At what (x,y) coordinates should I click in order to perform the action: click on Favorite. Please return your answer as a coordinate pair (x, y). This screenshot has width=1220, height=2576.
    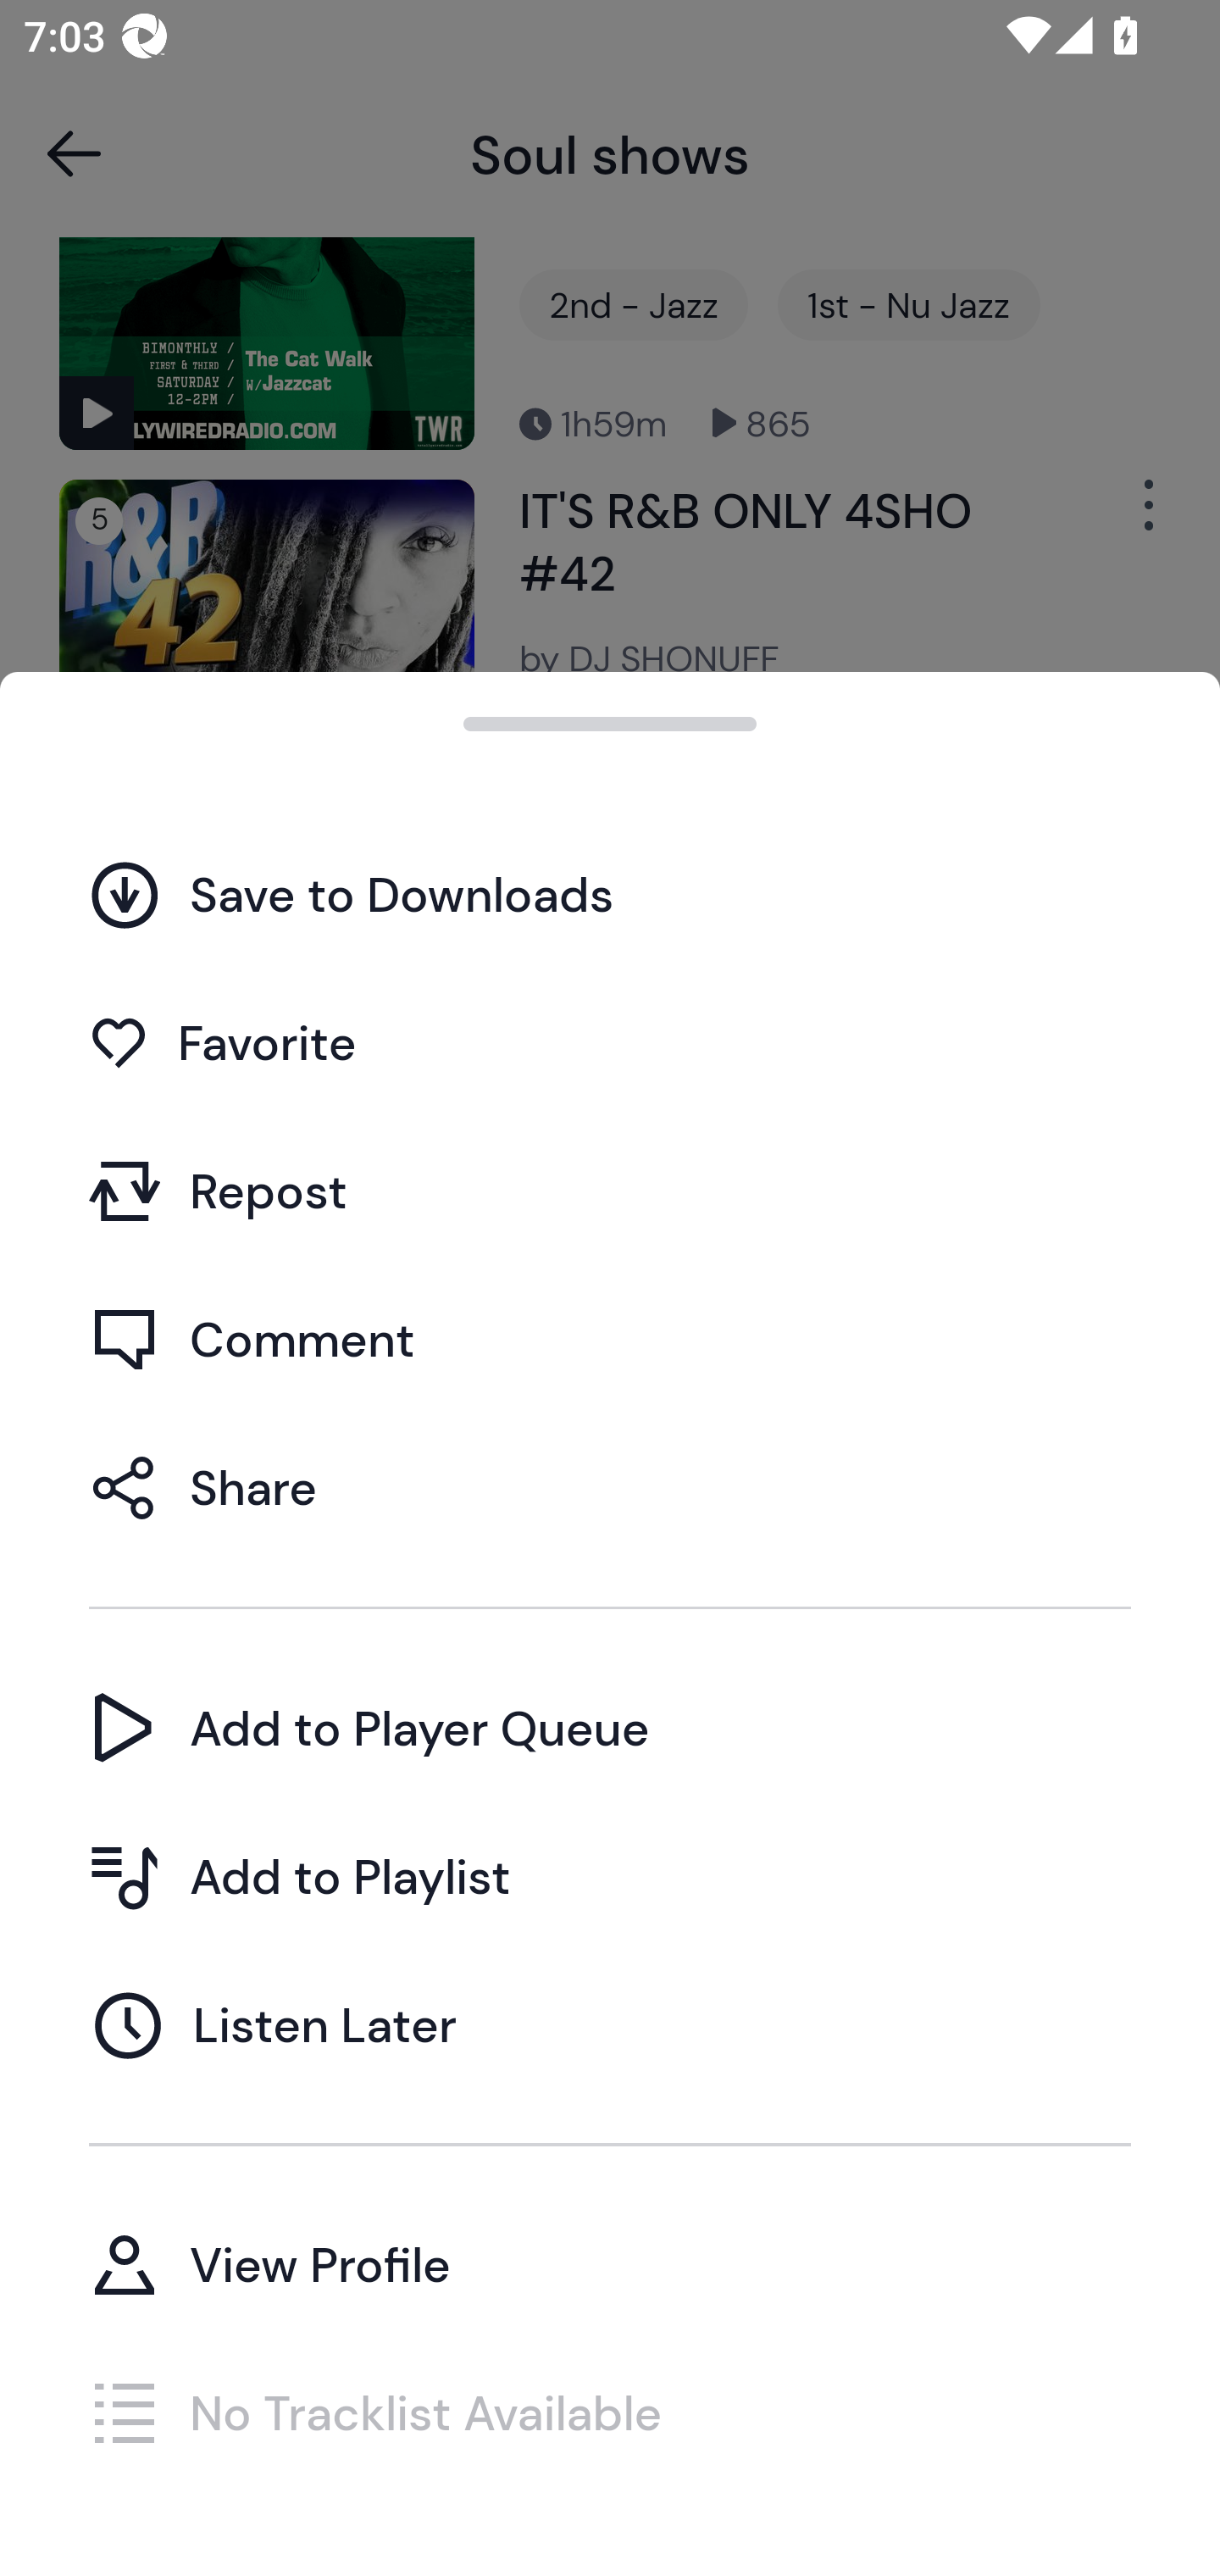
    Looking at the image, I should click on (610, 1043).